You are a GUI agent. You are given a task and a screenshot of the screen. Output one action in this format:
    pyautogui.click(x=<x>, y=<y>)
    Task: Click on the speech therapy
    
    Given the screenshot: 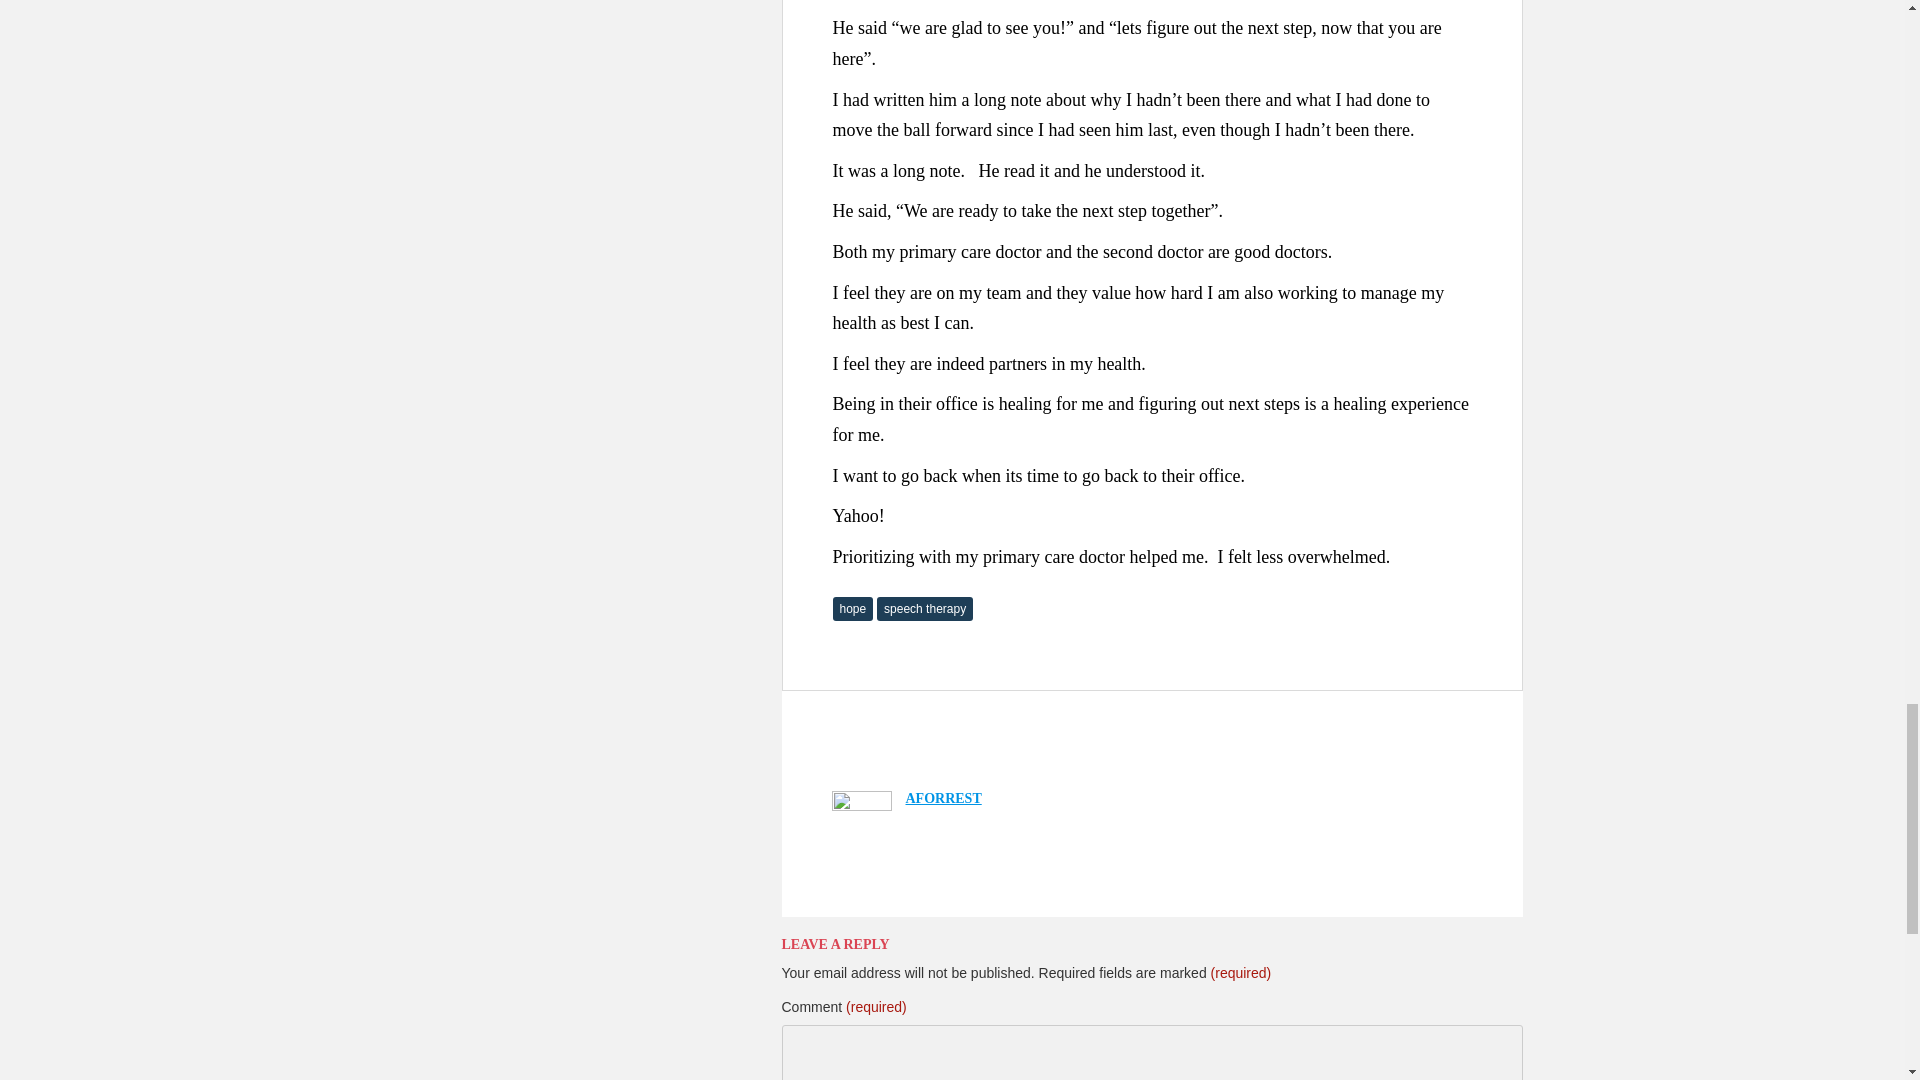 What is the action you would take?
    pyautogui.click(x=925, y=609)
    